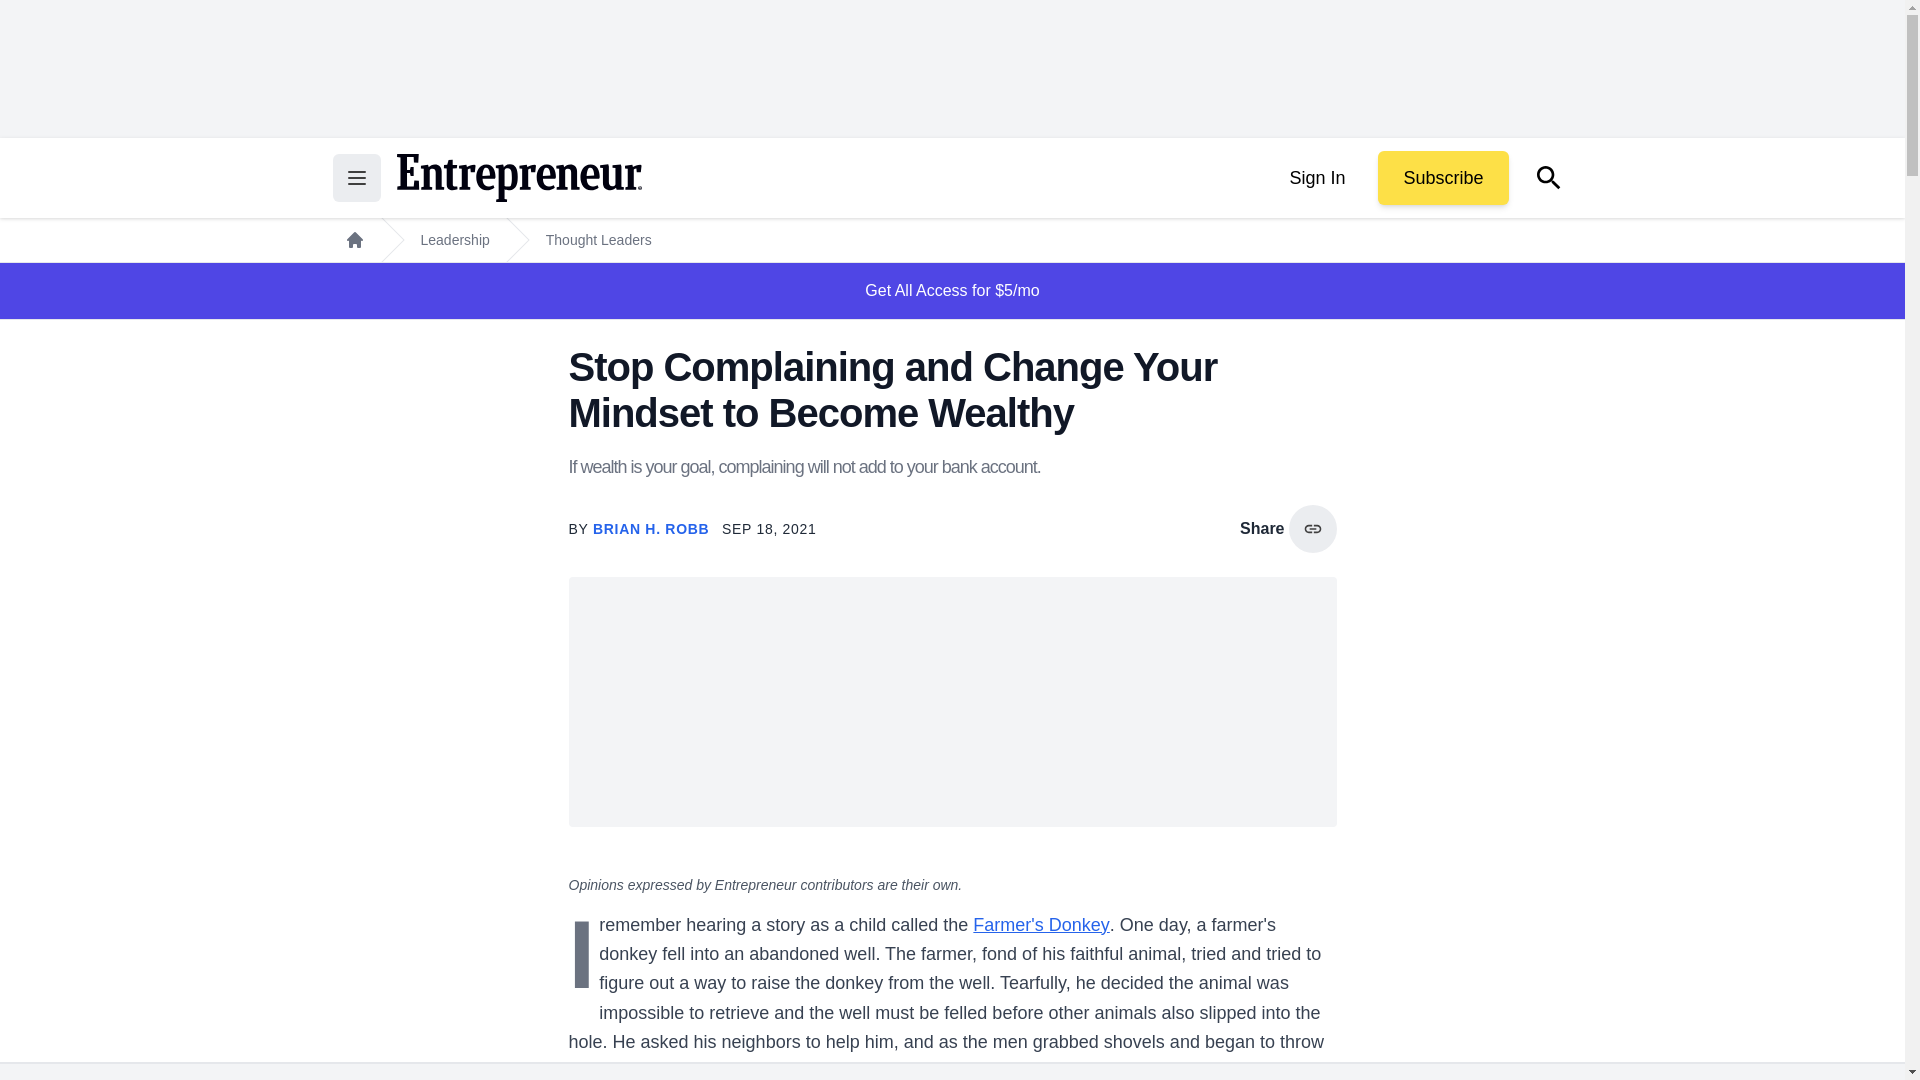 The image size is (1920, 1080). What do you see at coordinates (1442, 178) in the screenshot?
I see `Subscribe` at bounding box center [1442, 178].